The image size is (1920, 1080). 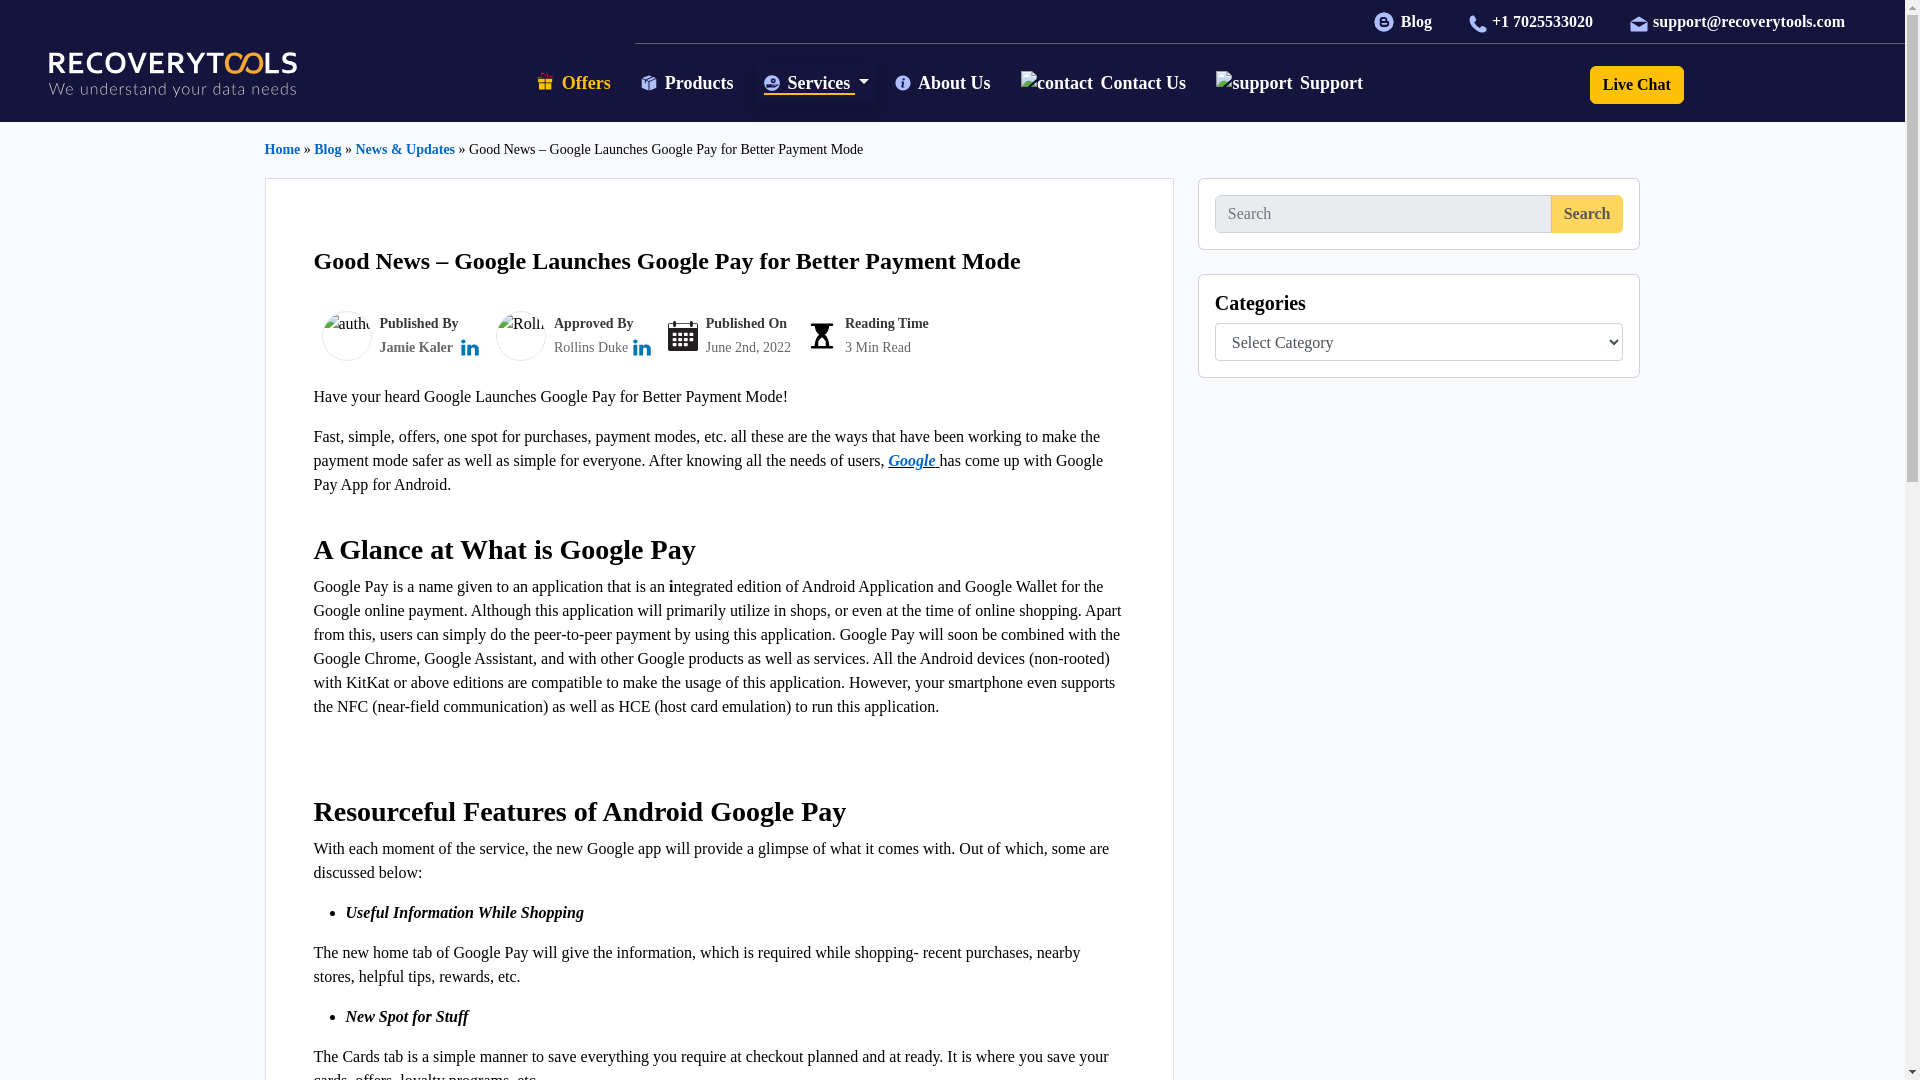 I want to click on Live Chat, so click(x=1636, y=84).